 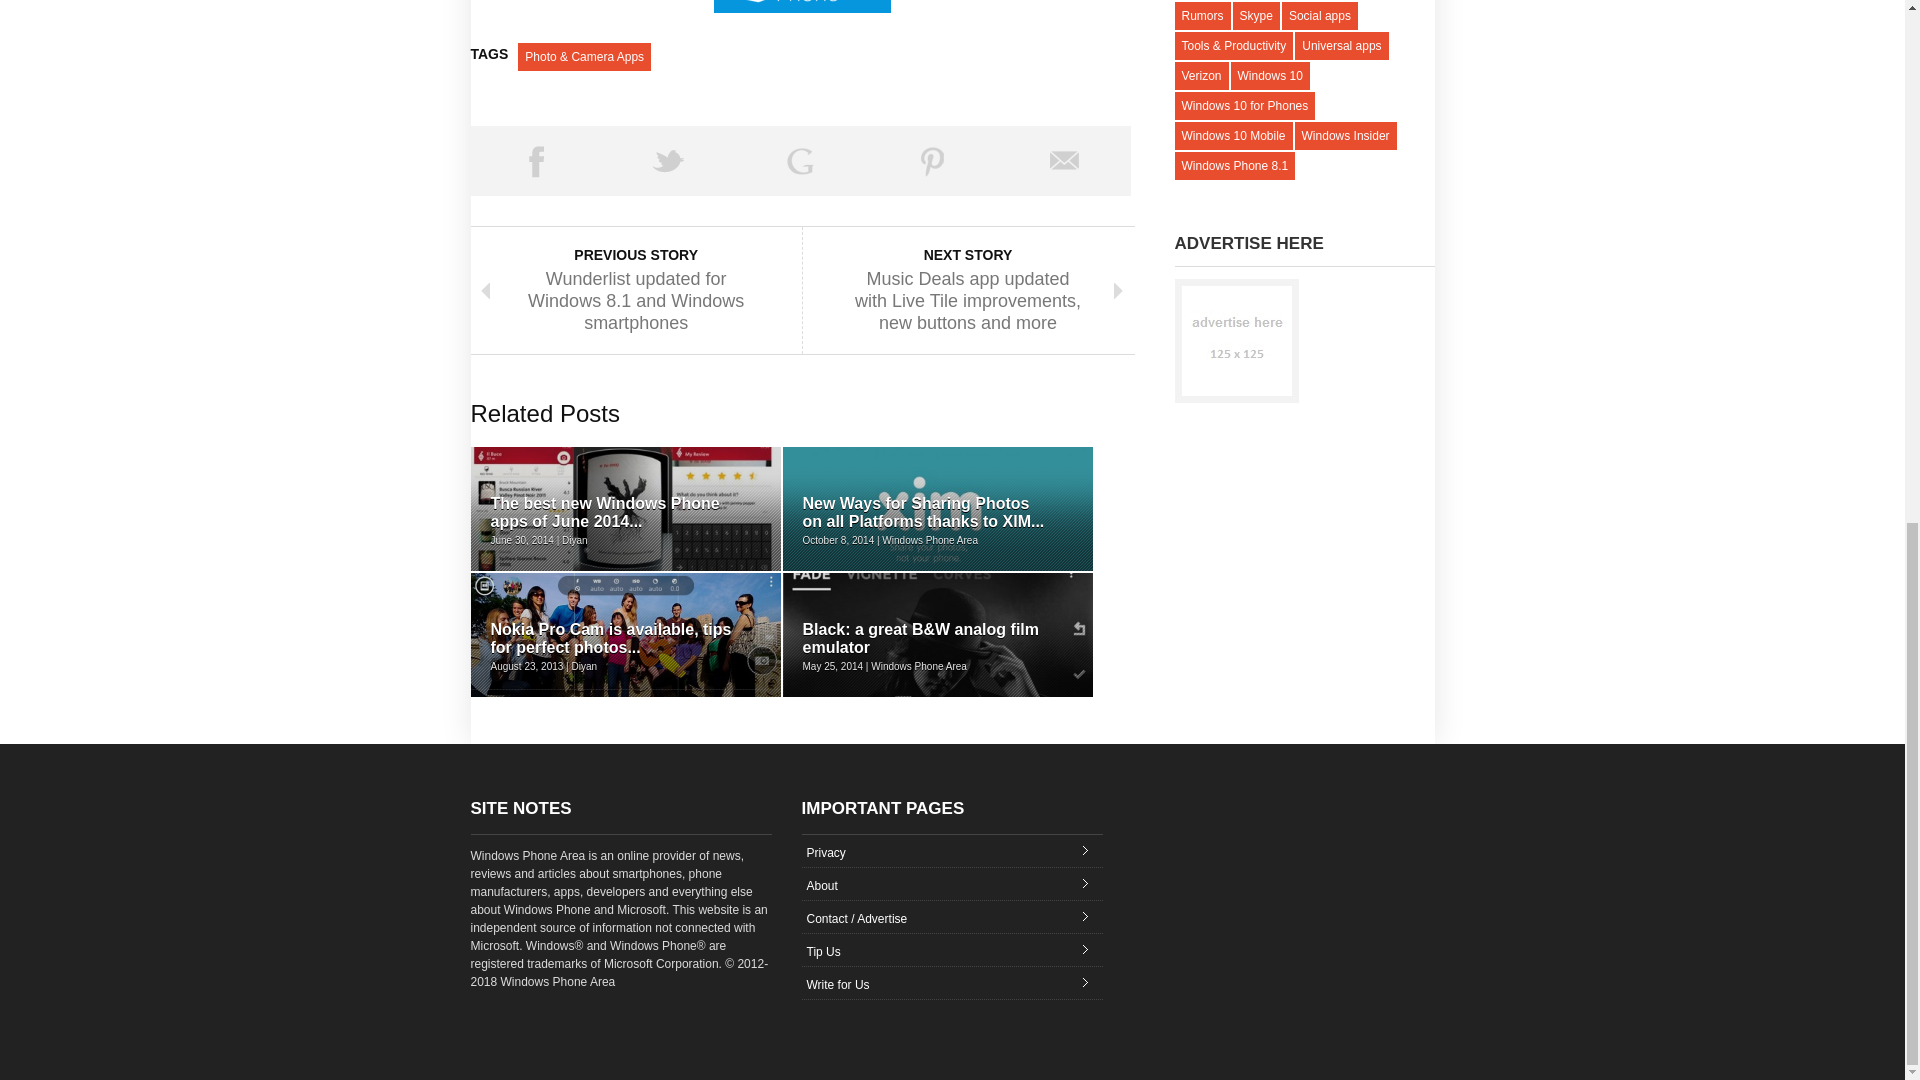 What do you see at coordinates (1064, 160) in the screenshot?
I see `Email This` at bounding box center [1064, 160].